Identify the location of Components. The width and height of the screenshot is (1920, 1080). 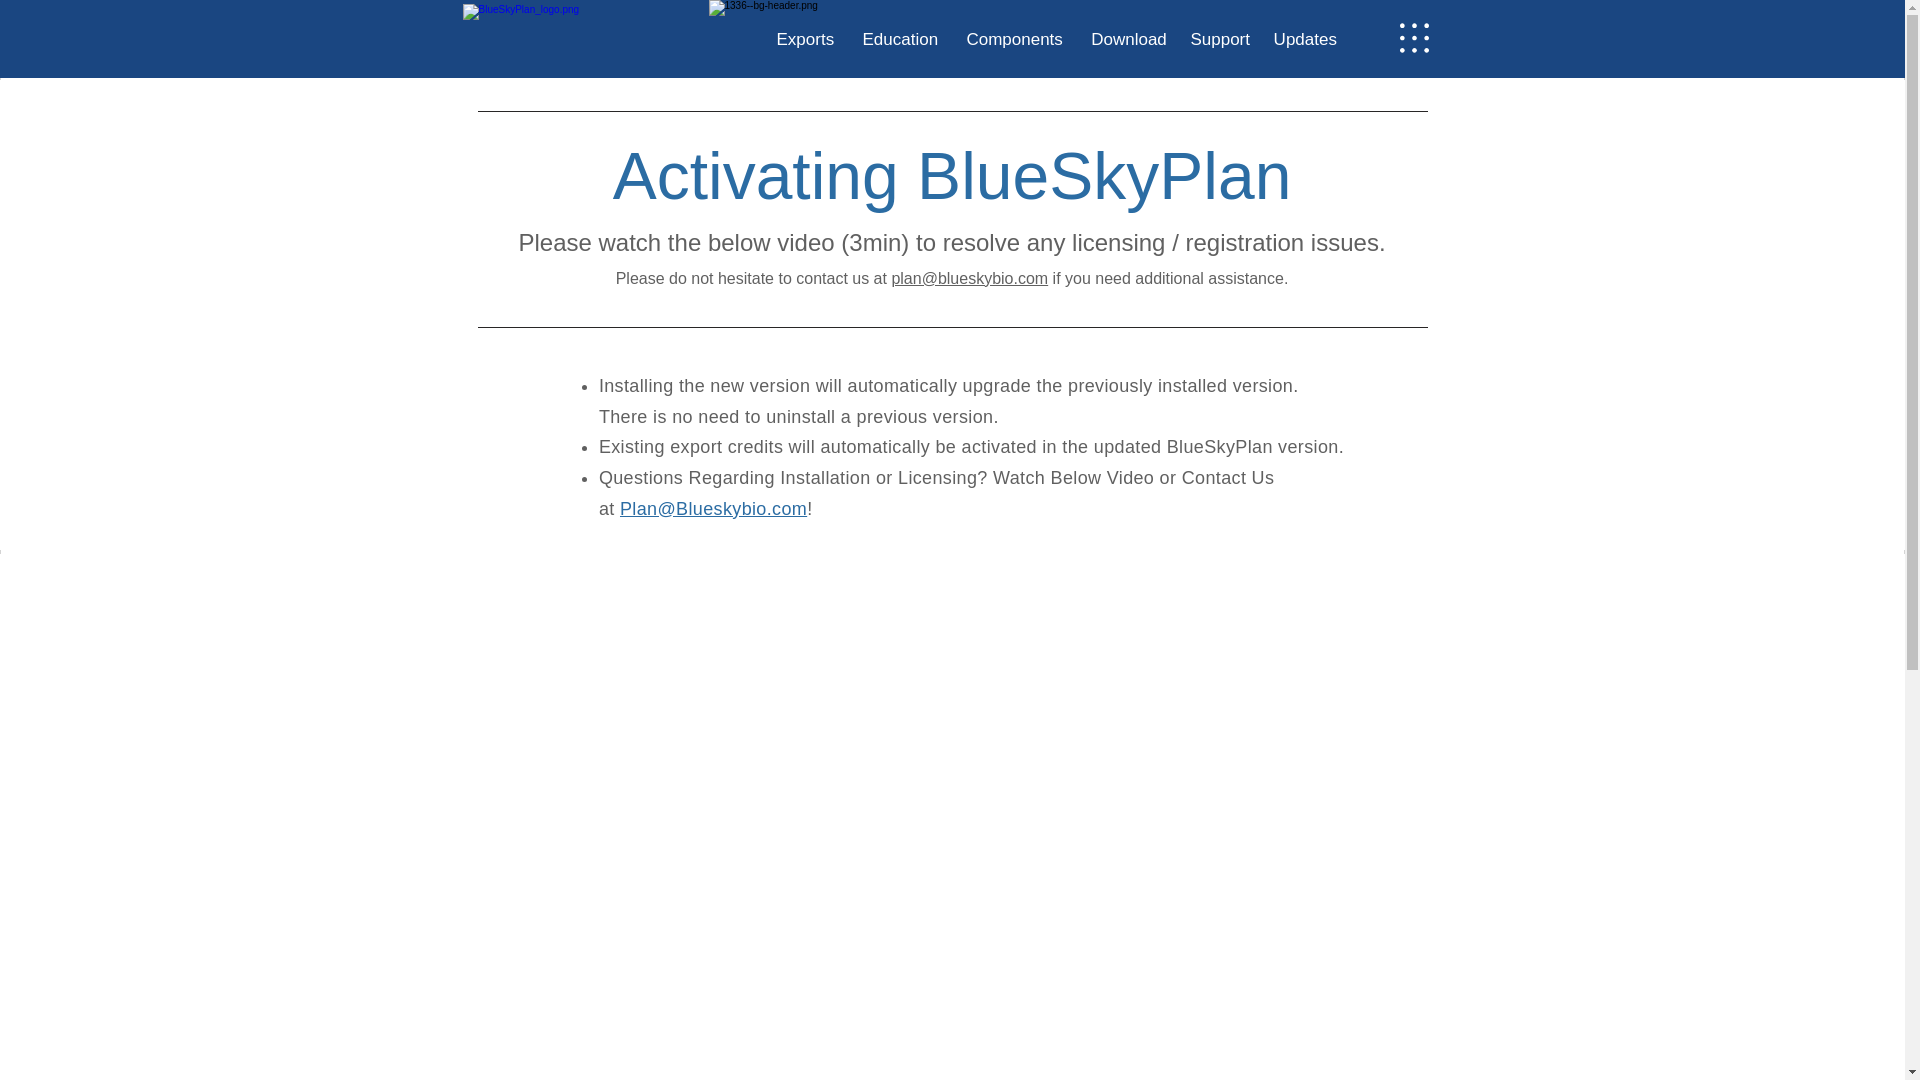
(1016, 39).